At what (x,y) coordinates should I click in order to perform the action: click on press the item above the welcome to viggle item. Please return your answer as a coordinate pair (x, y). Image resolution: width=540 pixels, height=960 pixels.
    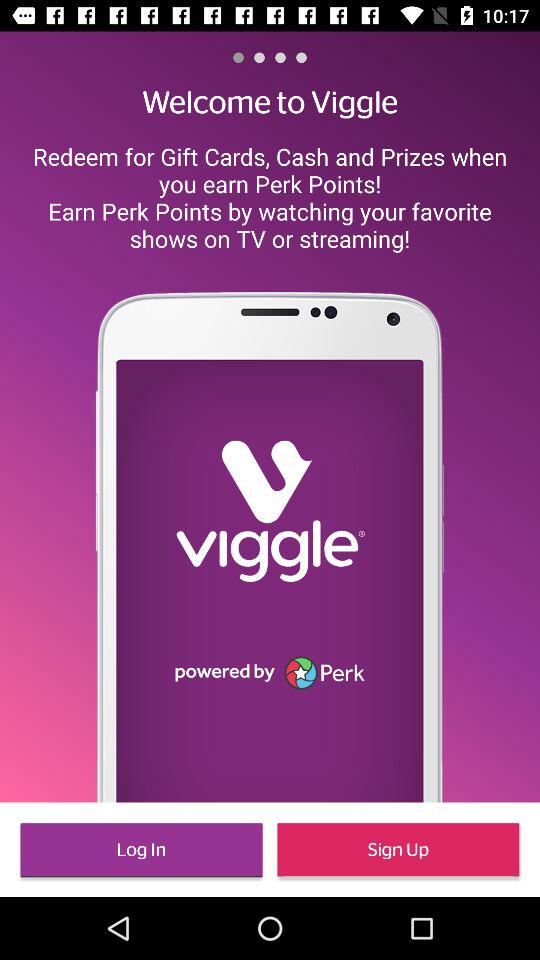
    Looking at the image, I should click on (238, 57).